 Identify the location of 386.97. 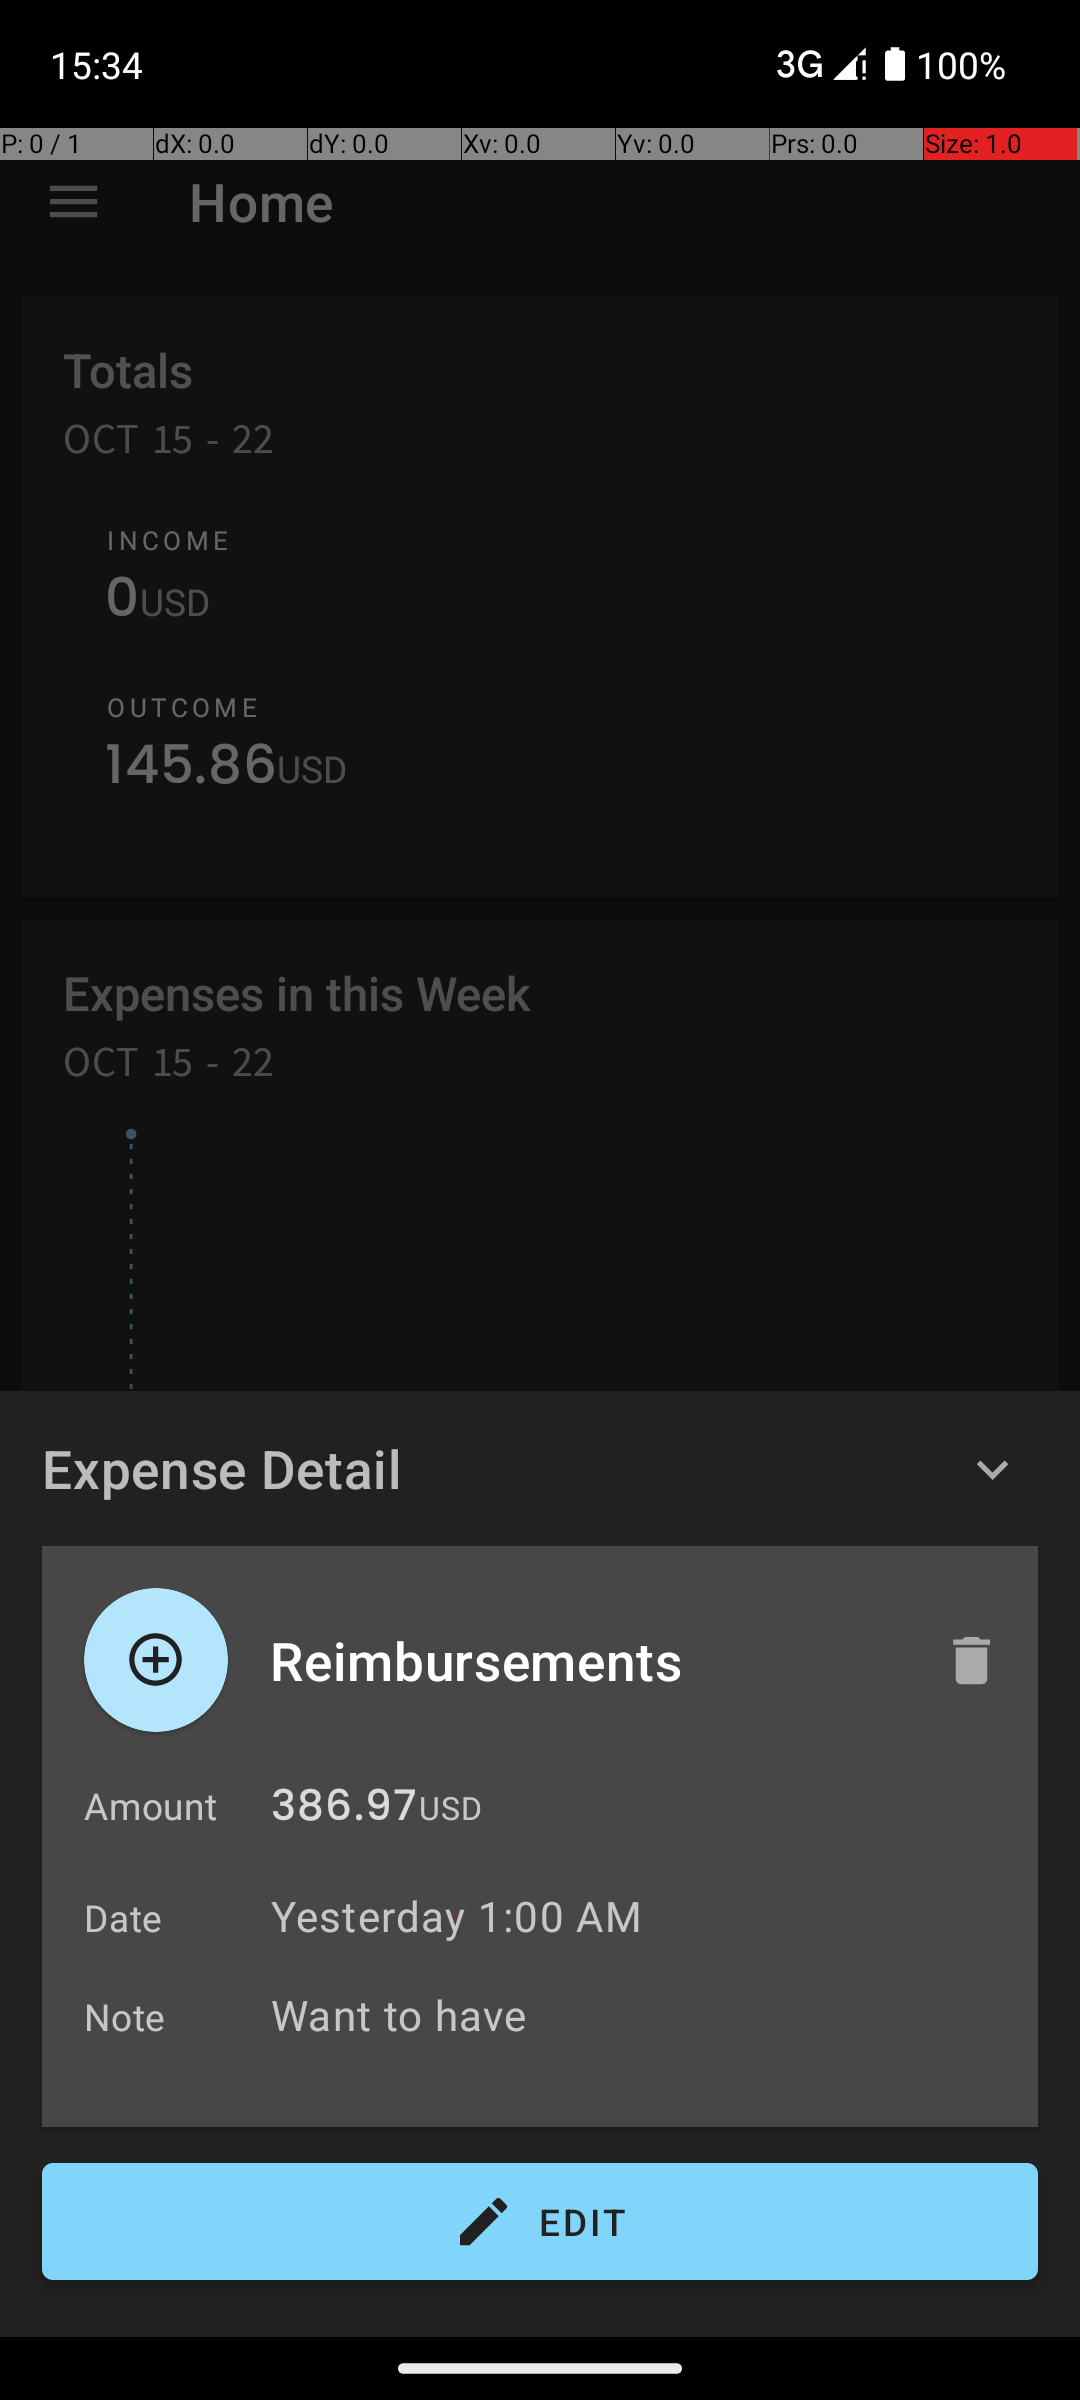
(344, 1810).